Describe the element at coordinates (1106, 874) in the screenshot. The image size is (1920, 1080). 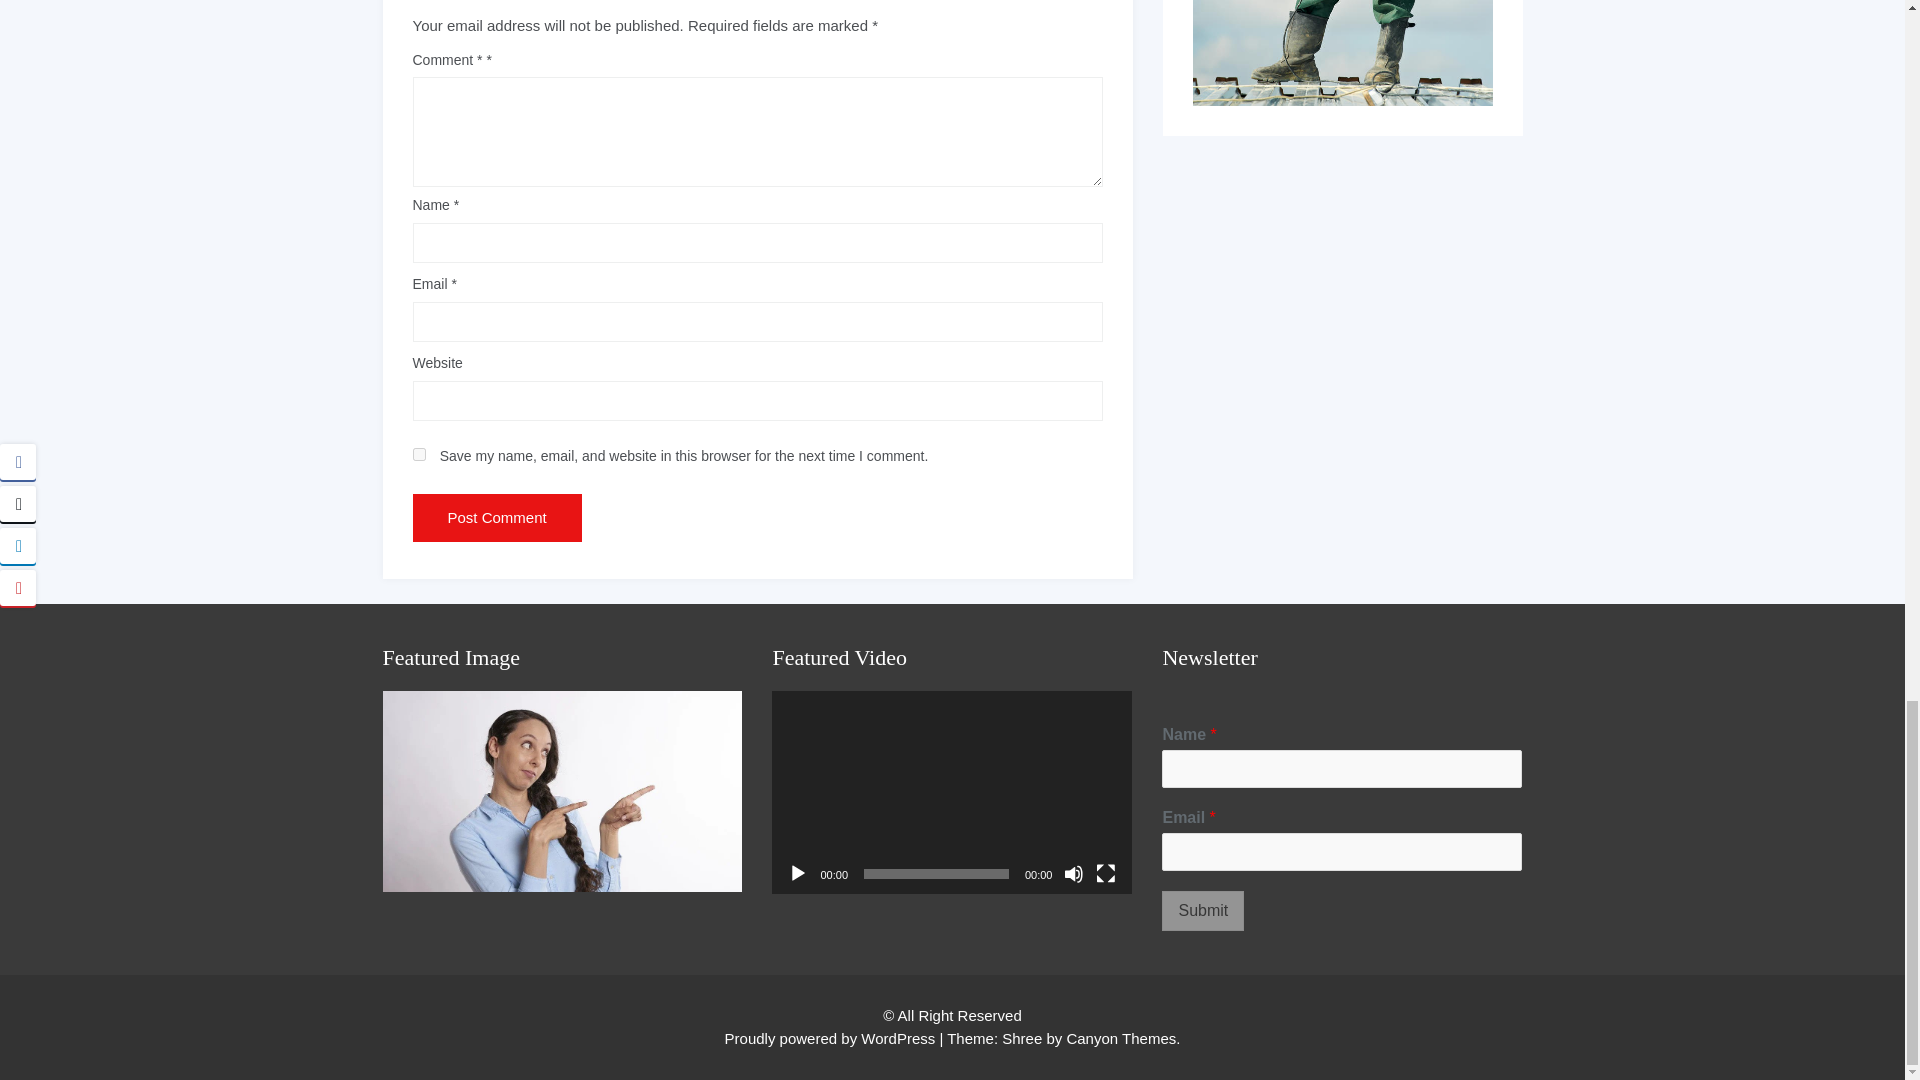
I see `Fullscreen` at that location.